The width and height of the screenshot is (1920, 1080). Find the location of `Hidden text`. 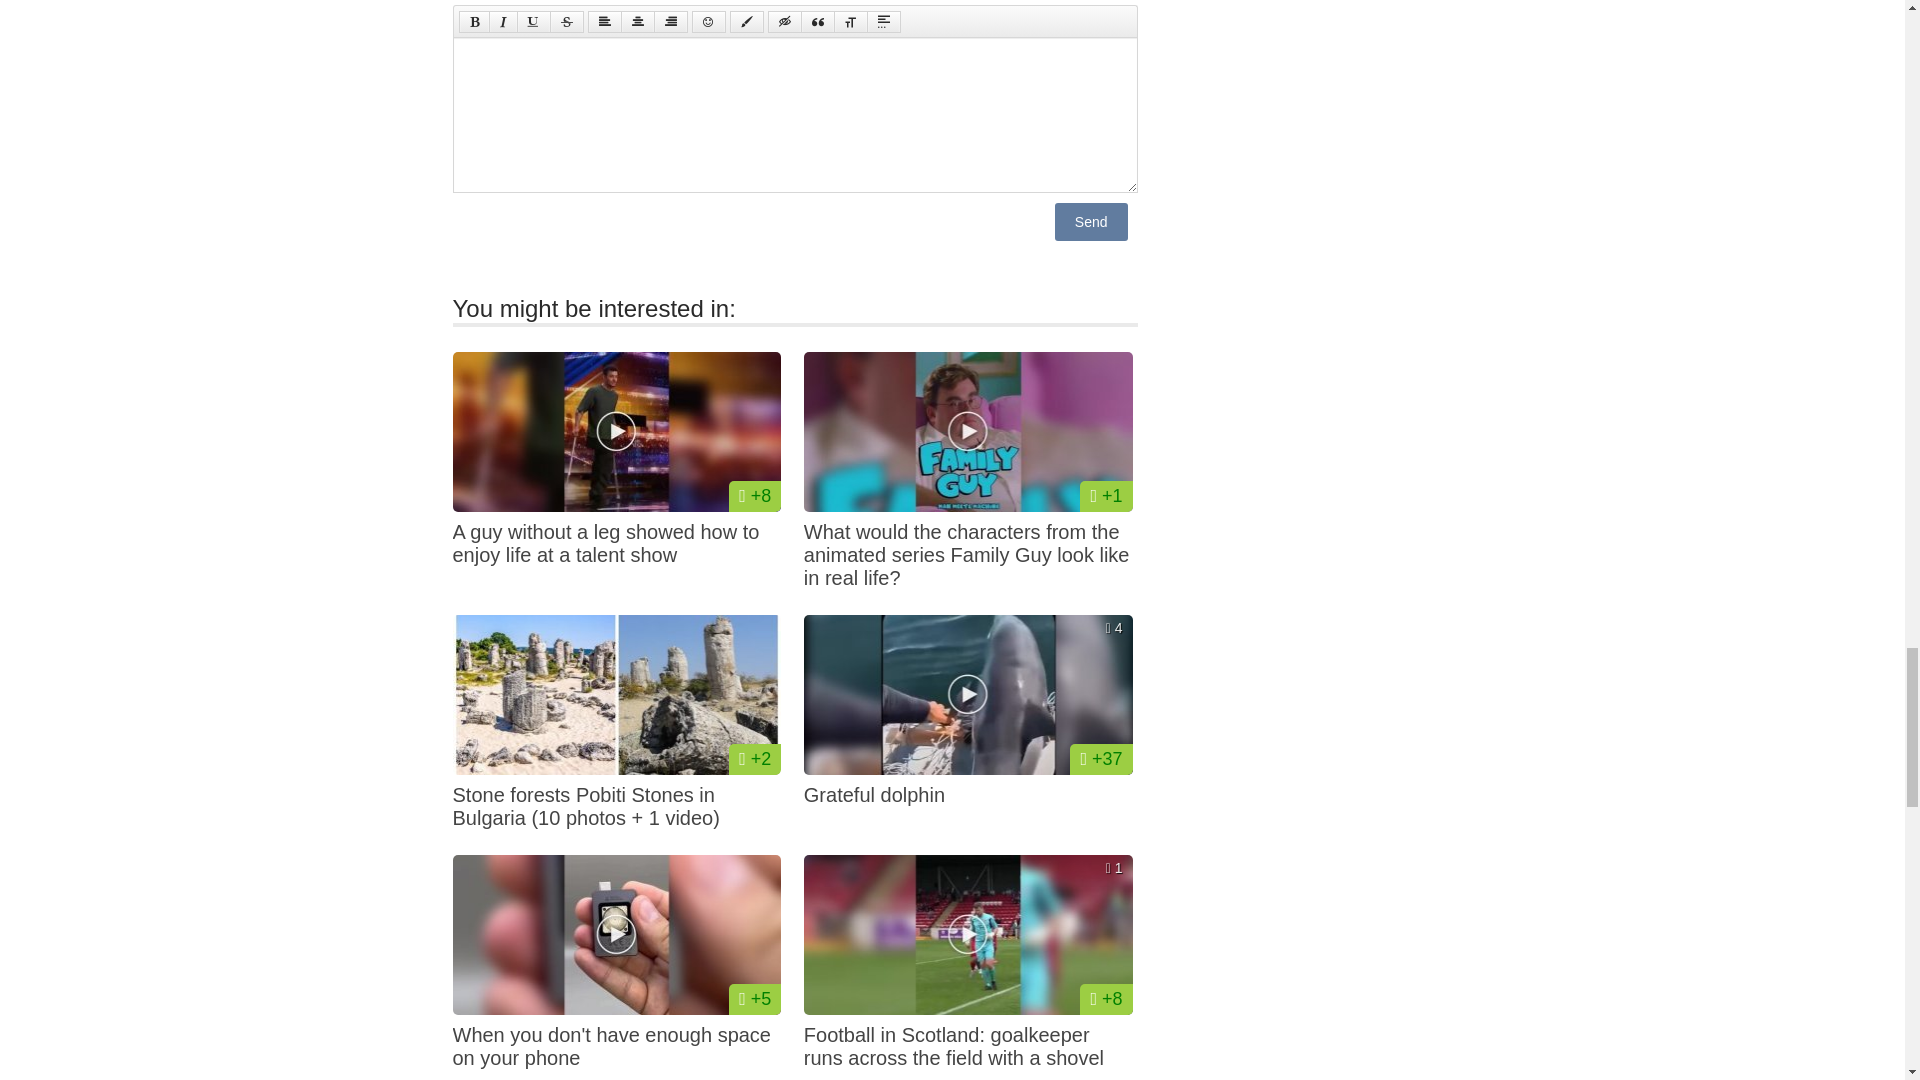

Hidden text is located at coordinates (785, 22).